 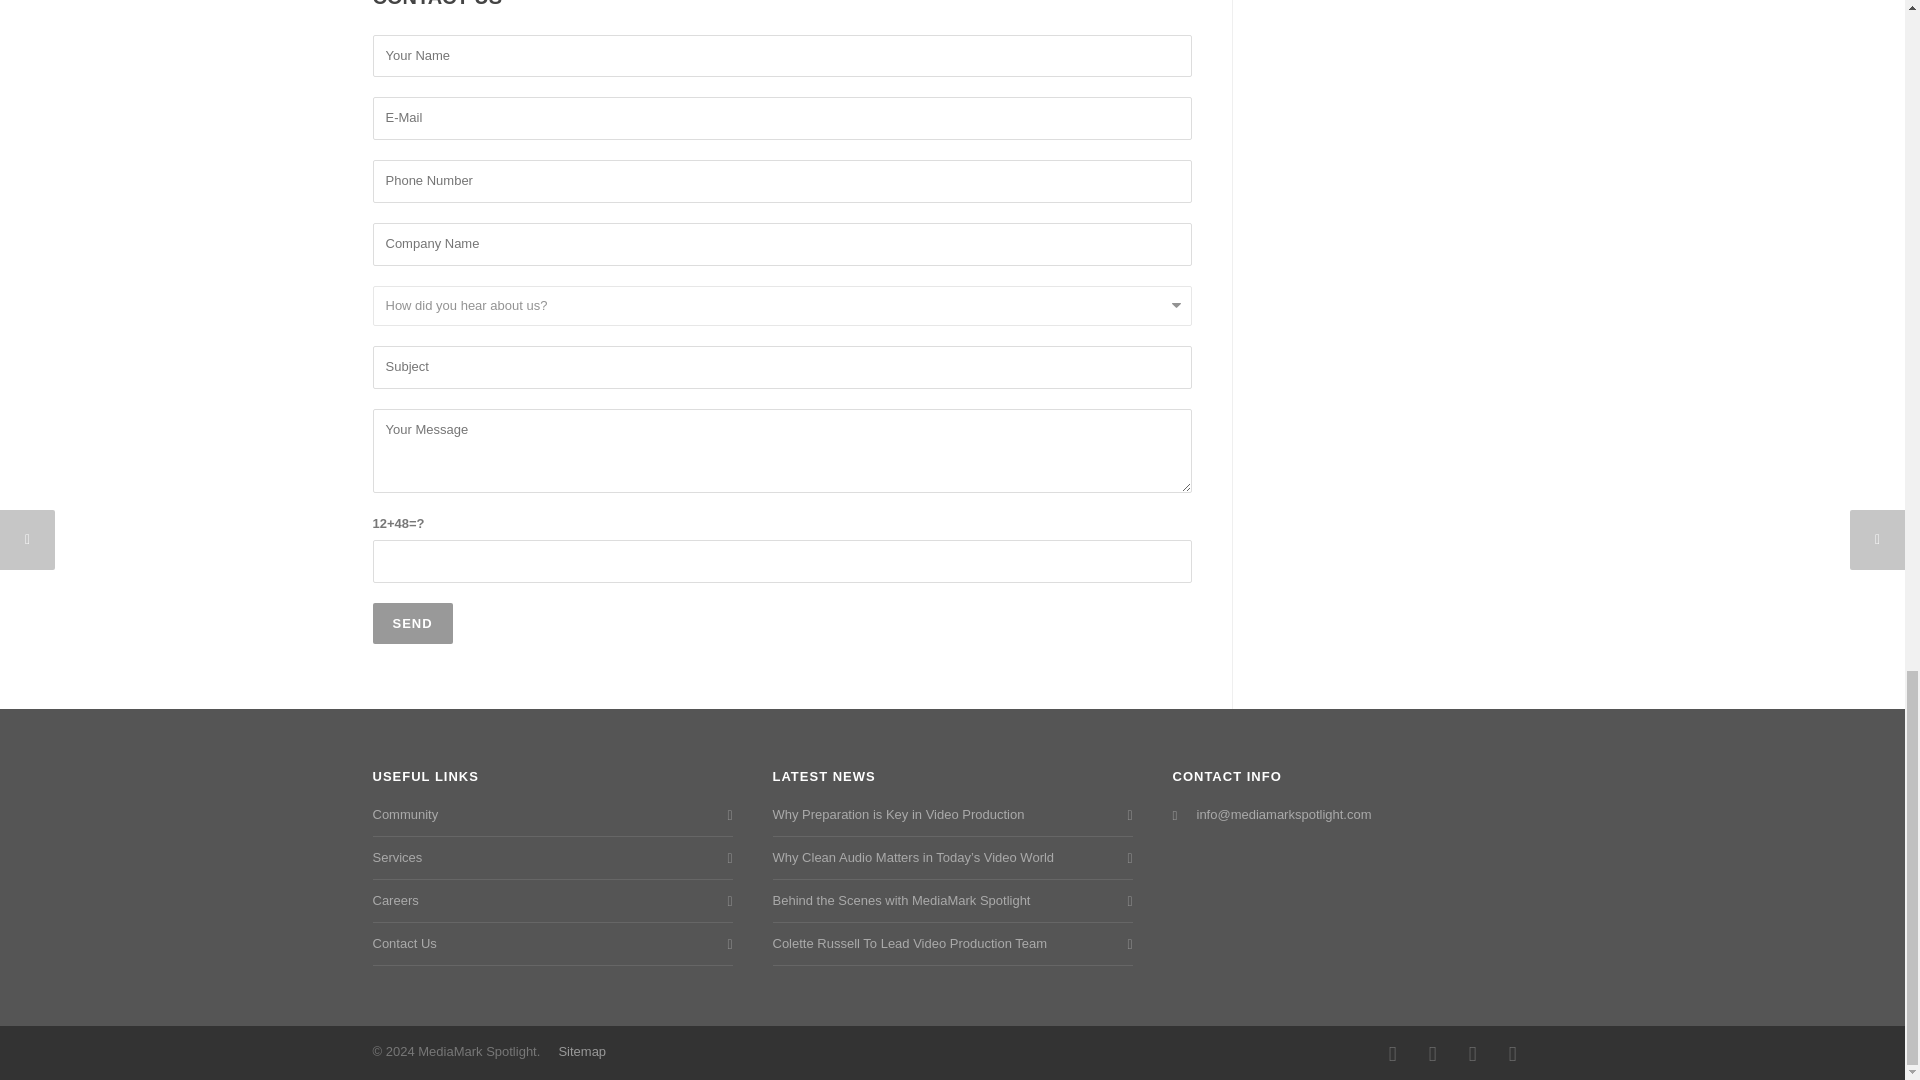 I want to click on LinkedIn, so click(x=1471, y=1053).